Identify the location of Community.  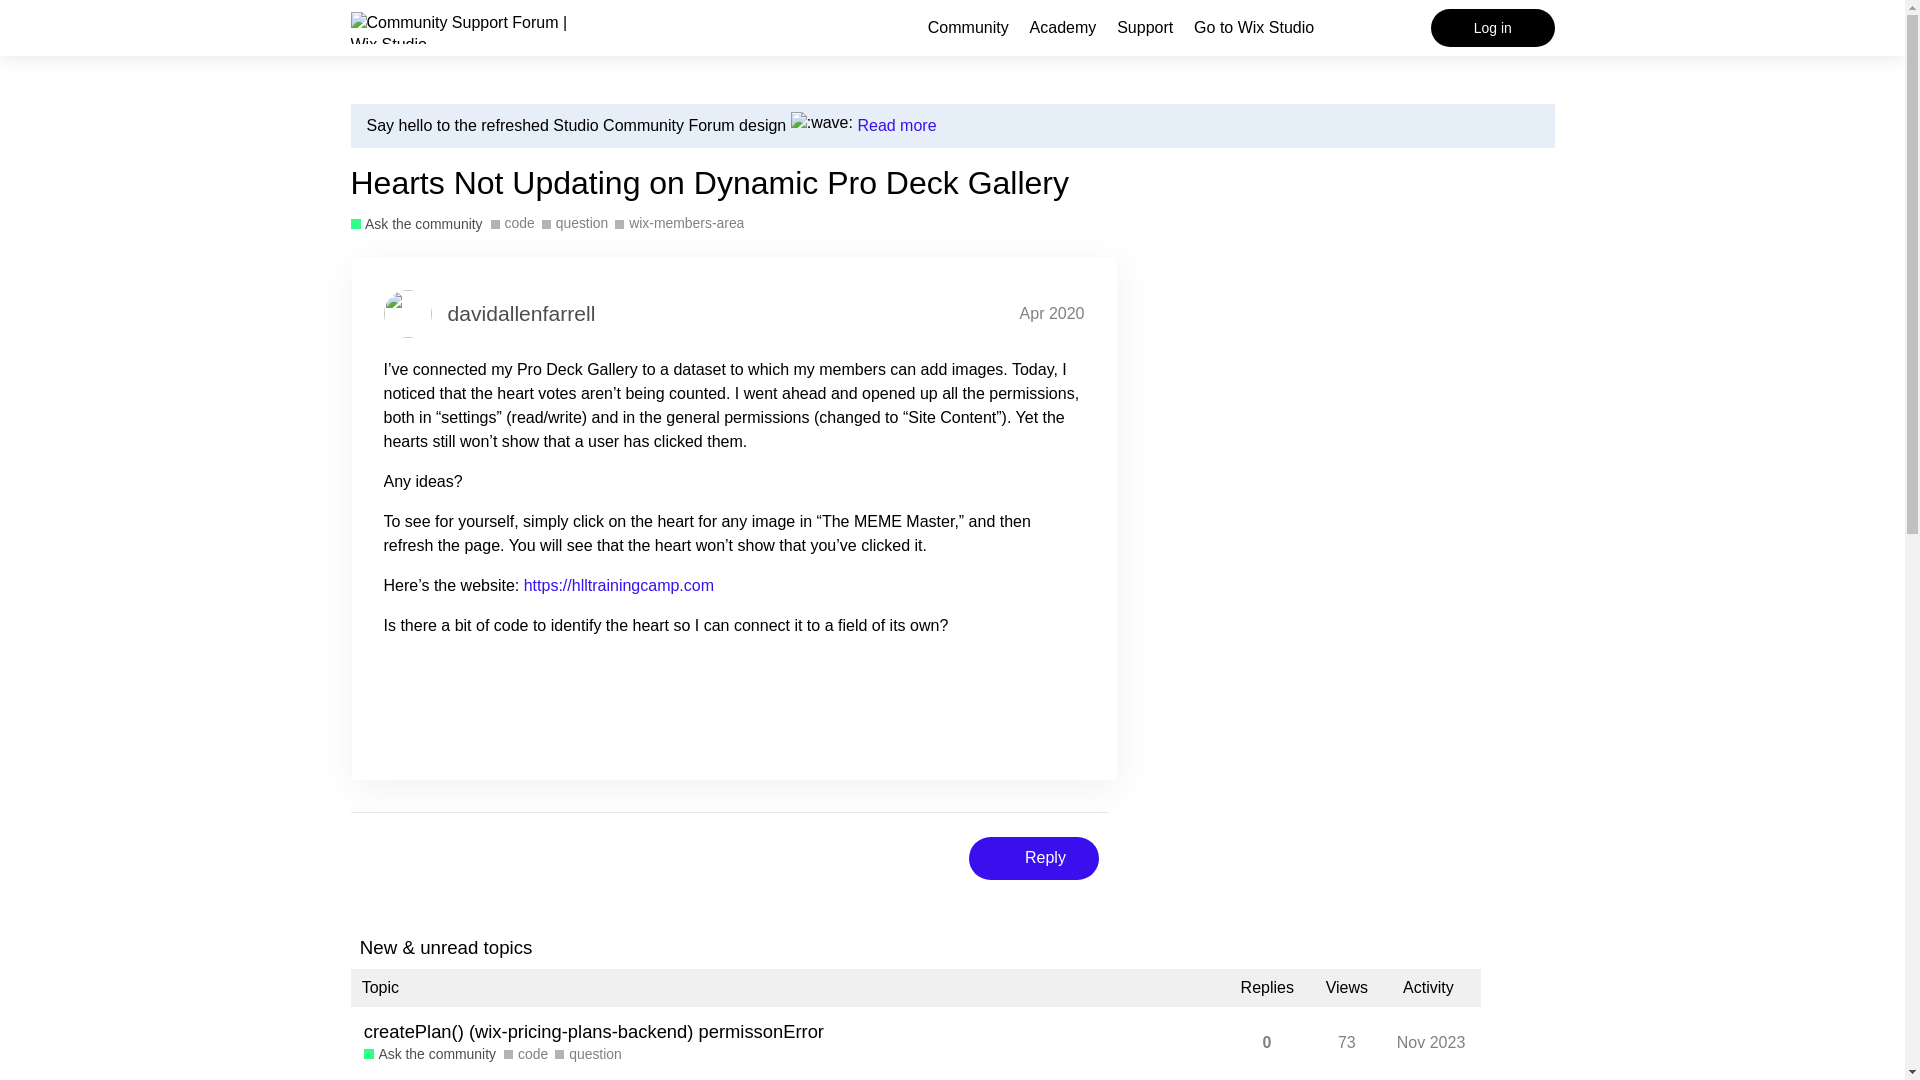
(968, 27).